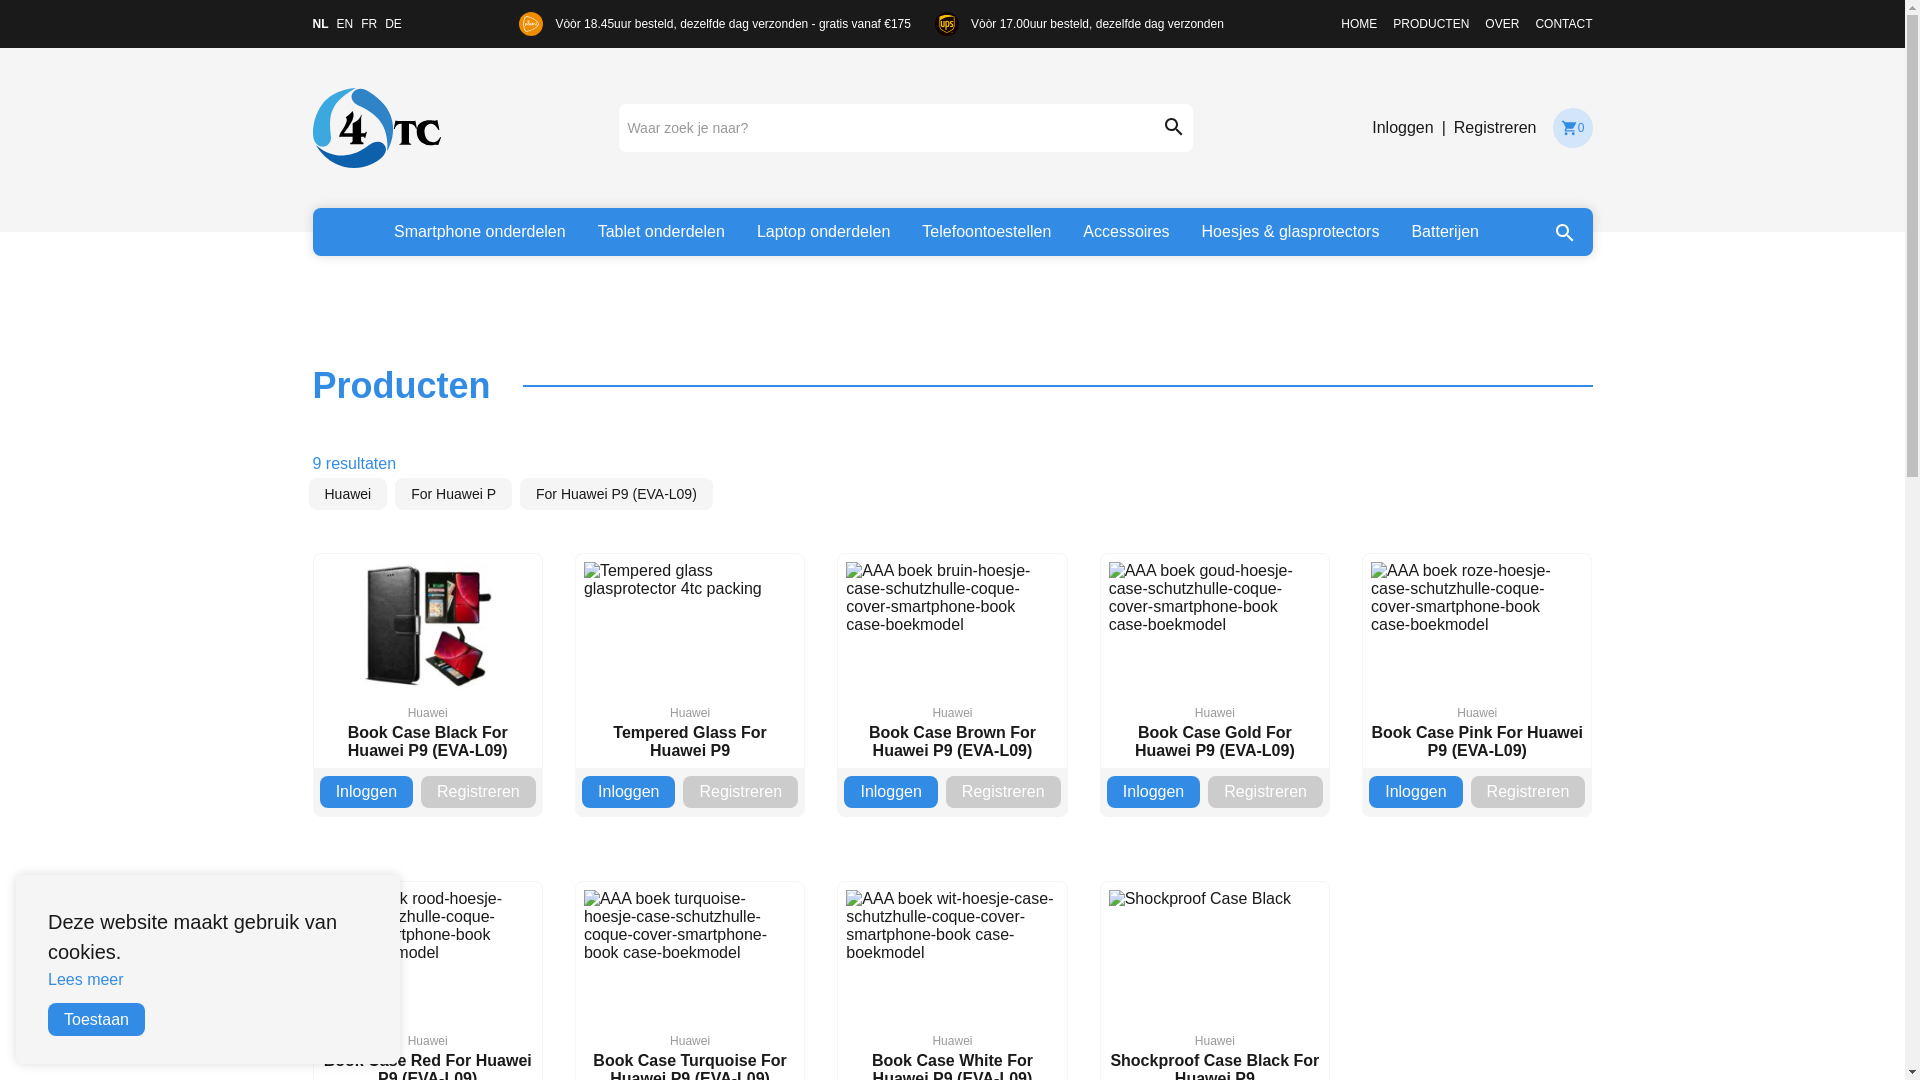 The width and height of the screenshot is (1920, 1080). Describe the element at coordinates (890, 792) in the screenshot. I see `Inloggen` at that location.